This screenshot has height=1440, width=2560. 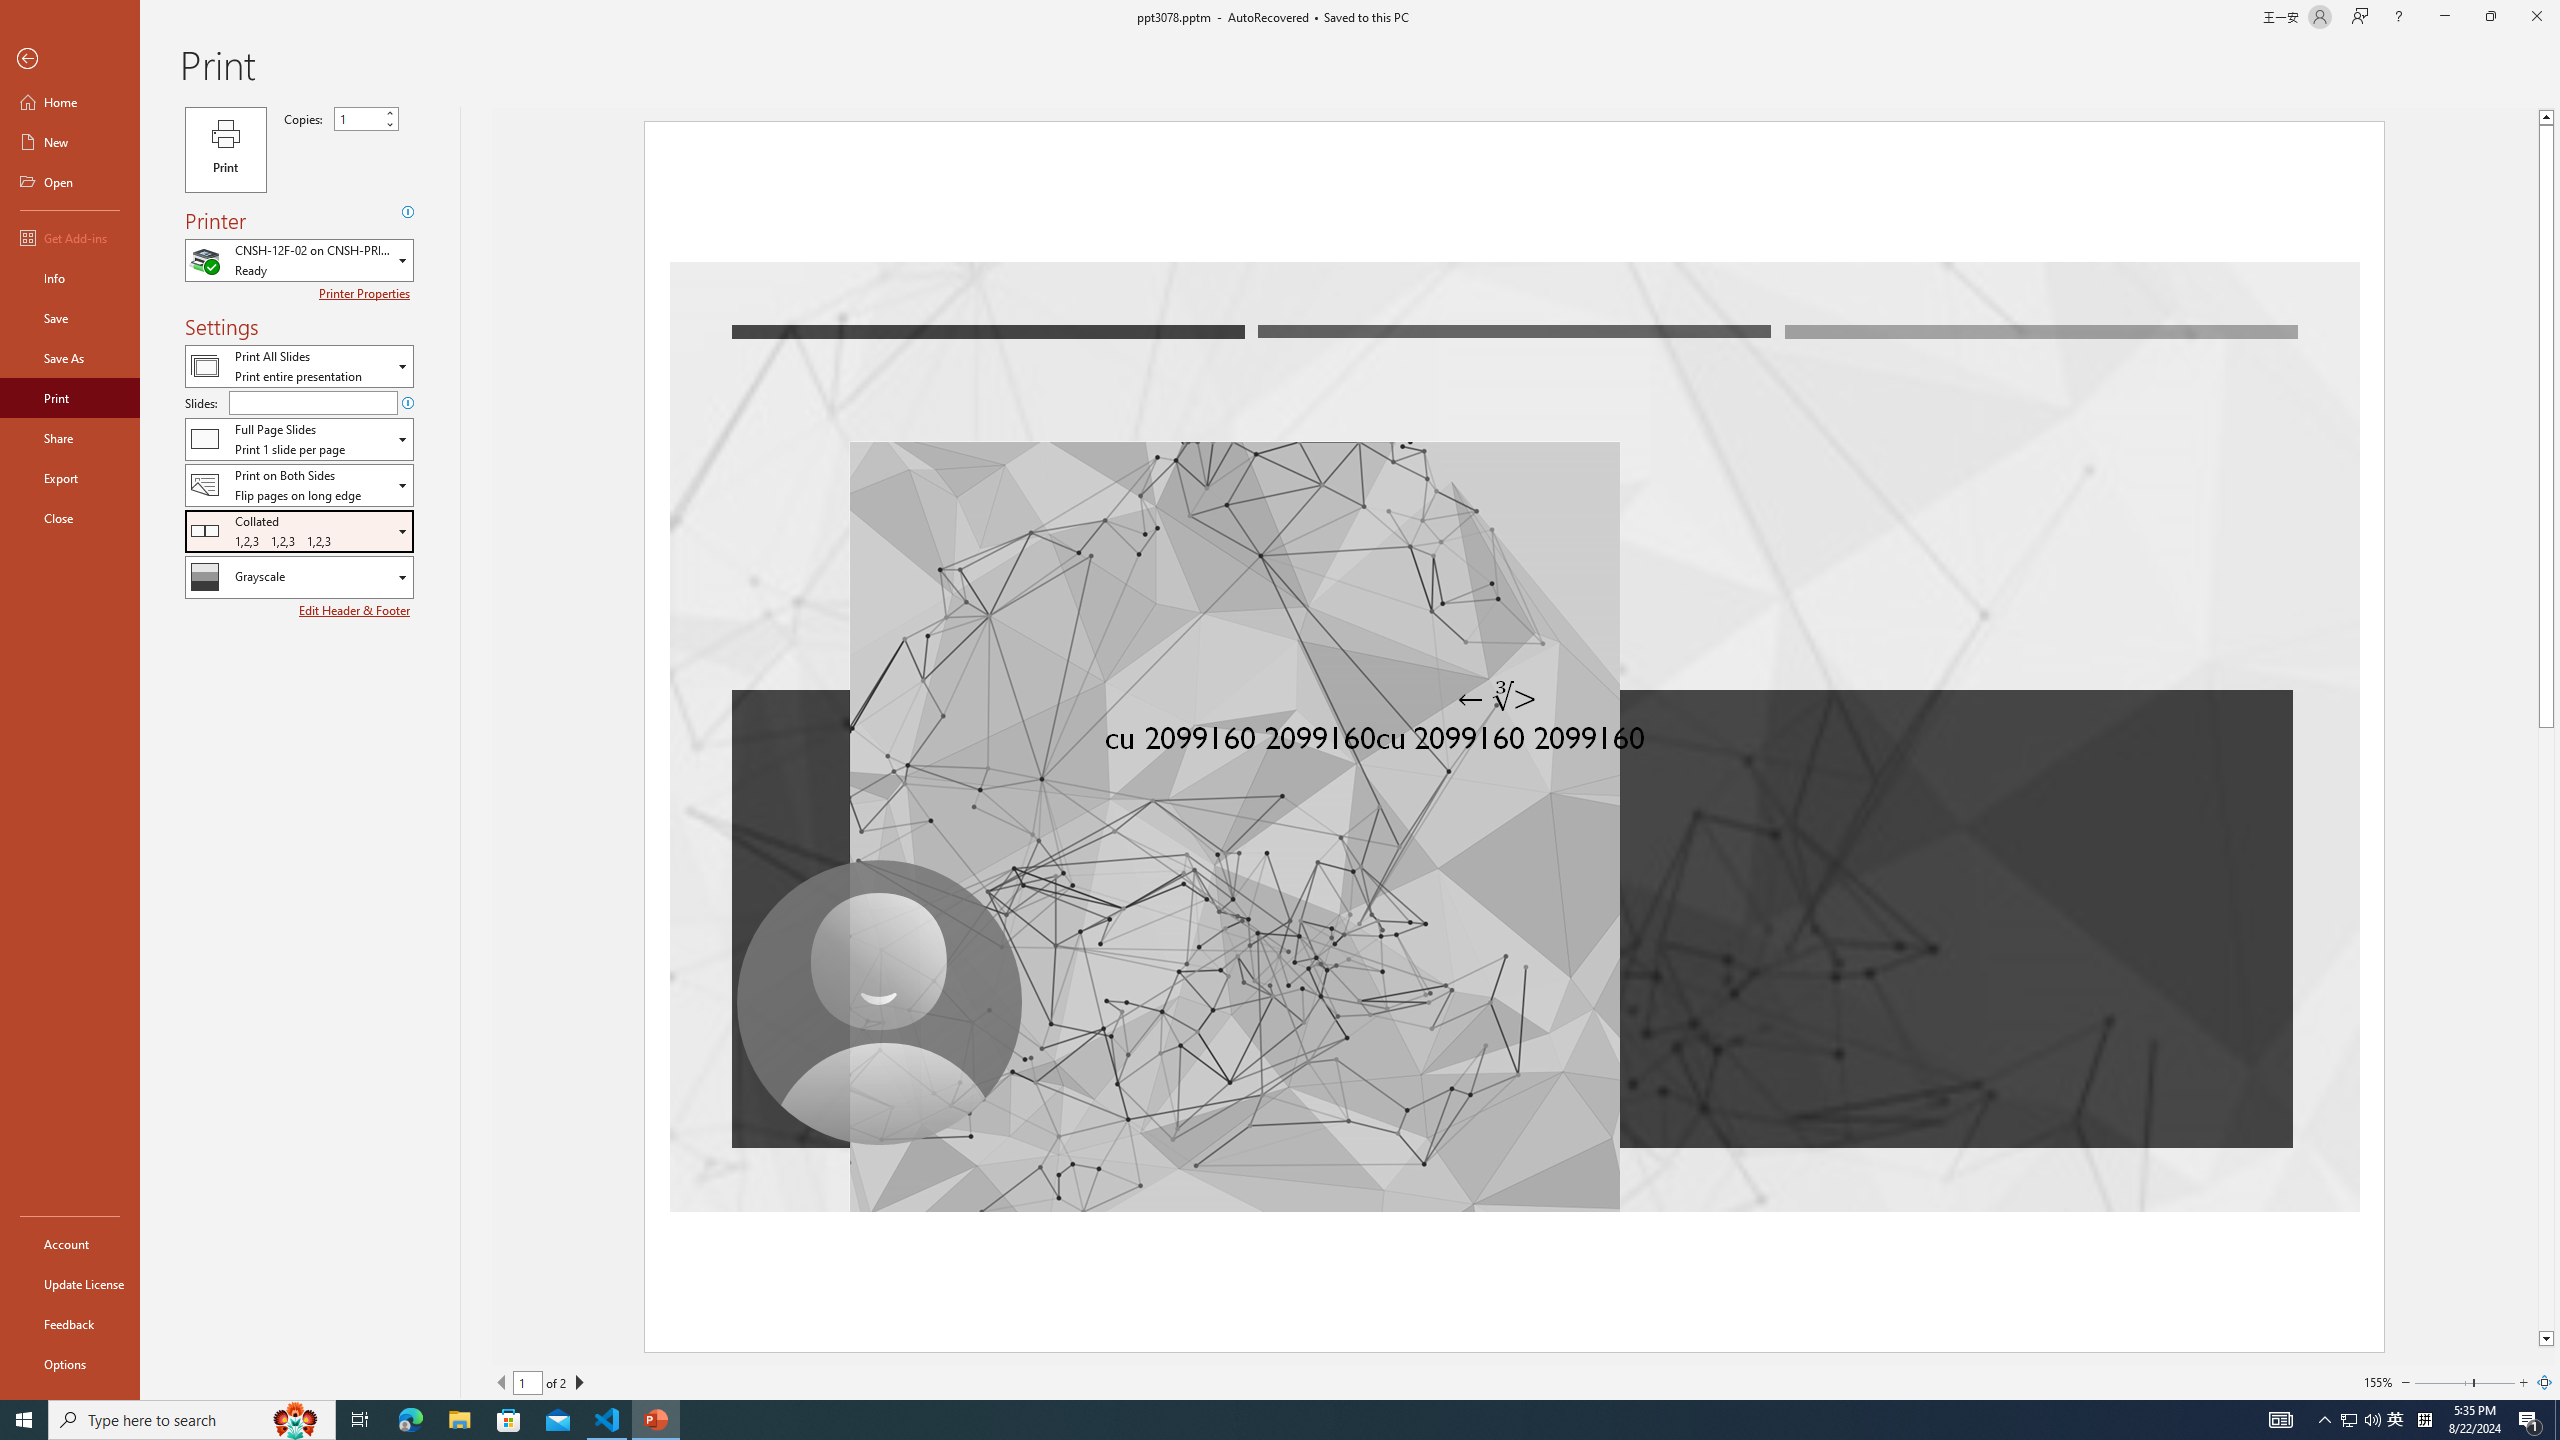 What do you see at coordinates (70, 278) in the screenshot?
I see `Info` at bounding box center [70, 278].